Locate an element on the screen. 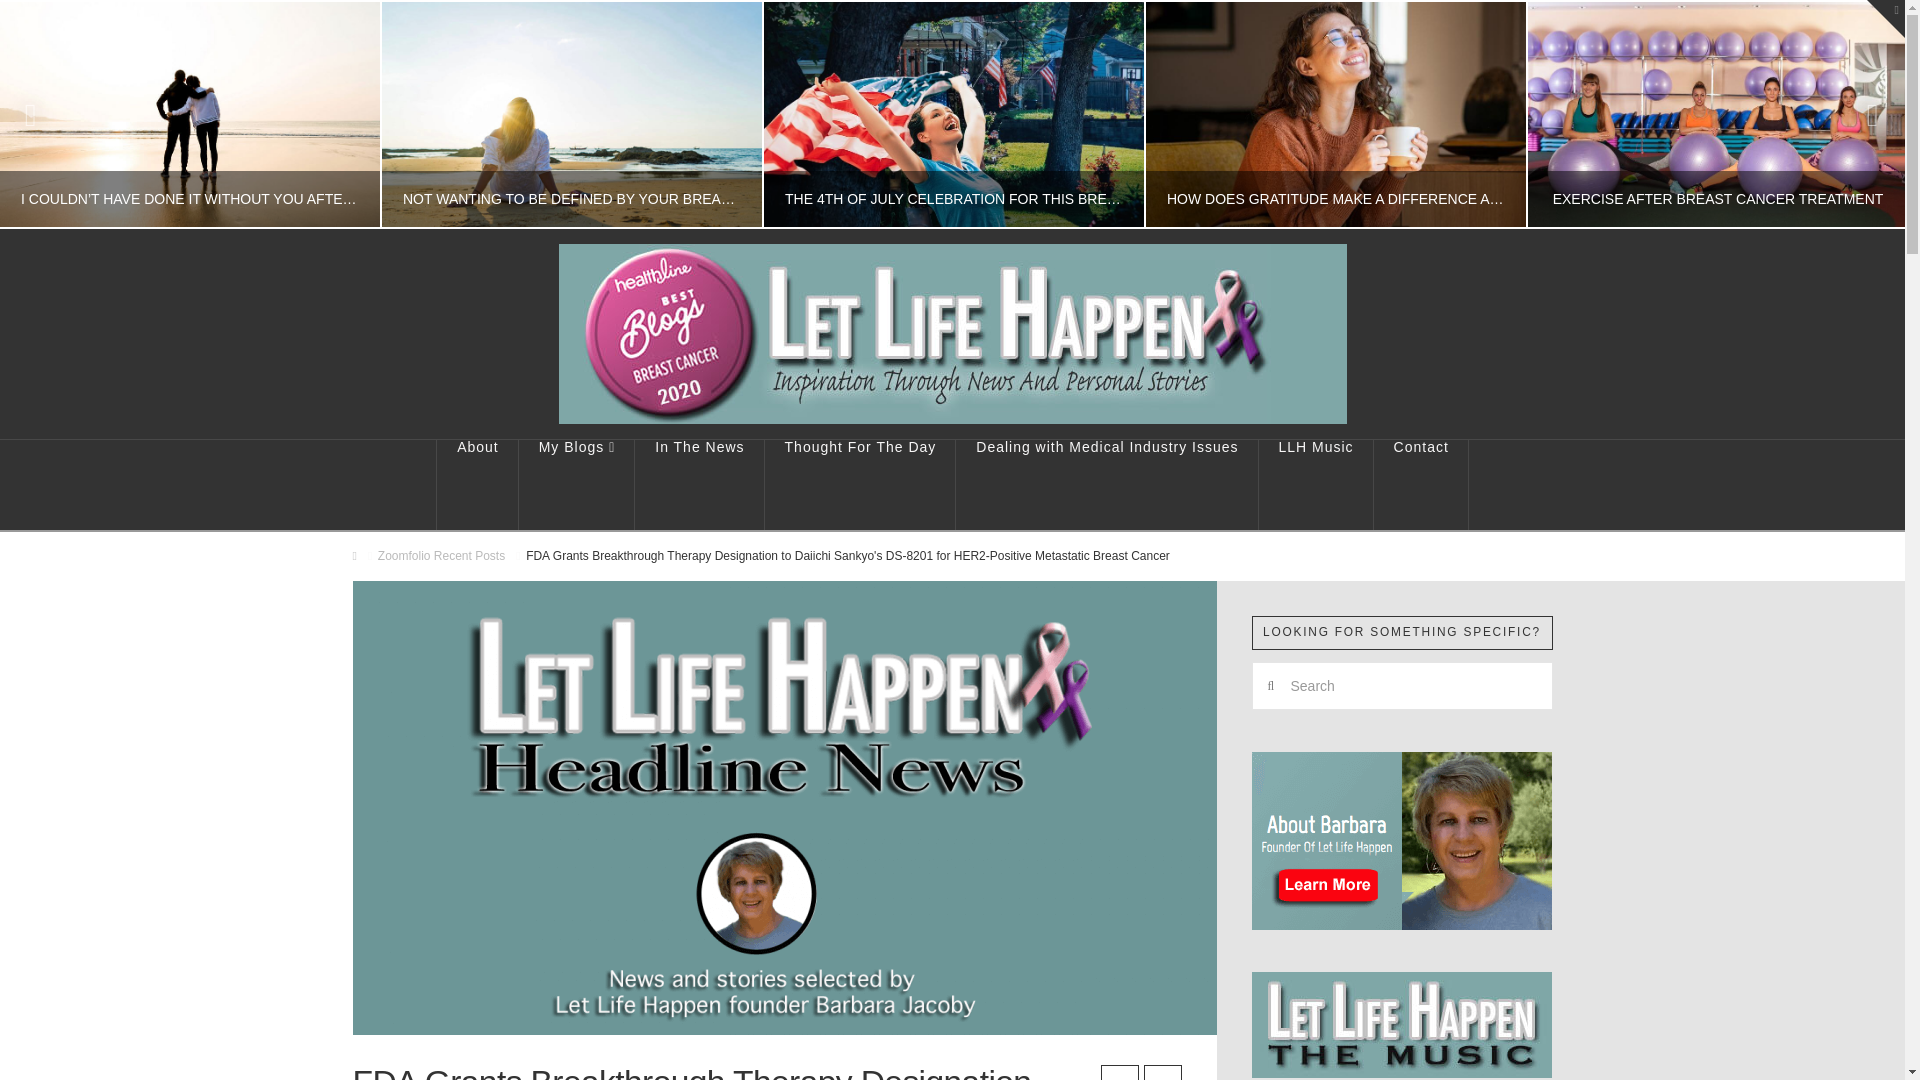  About is located at coordinates (476, 484).